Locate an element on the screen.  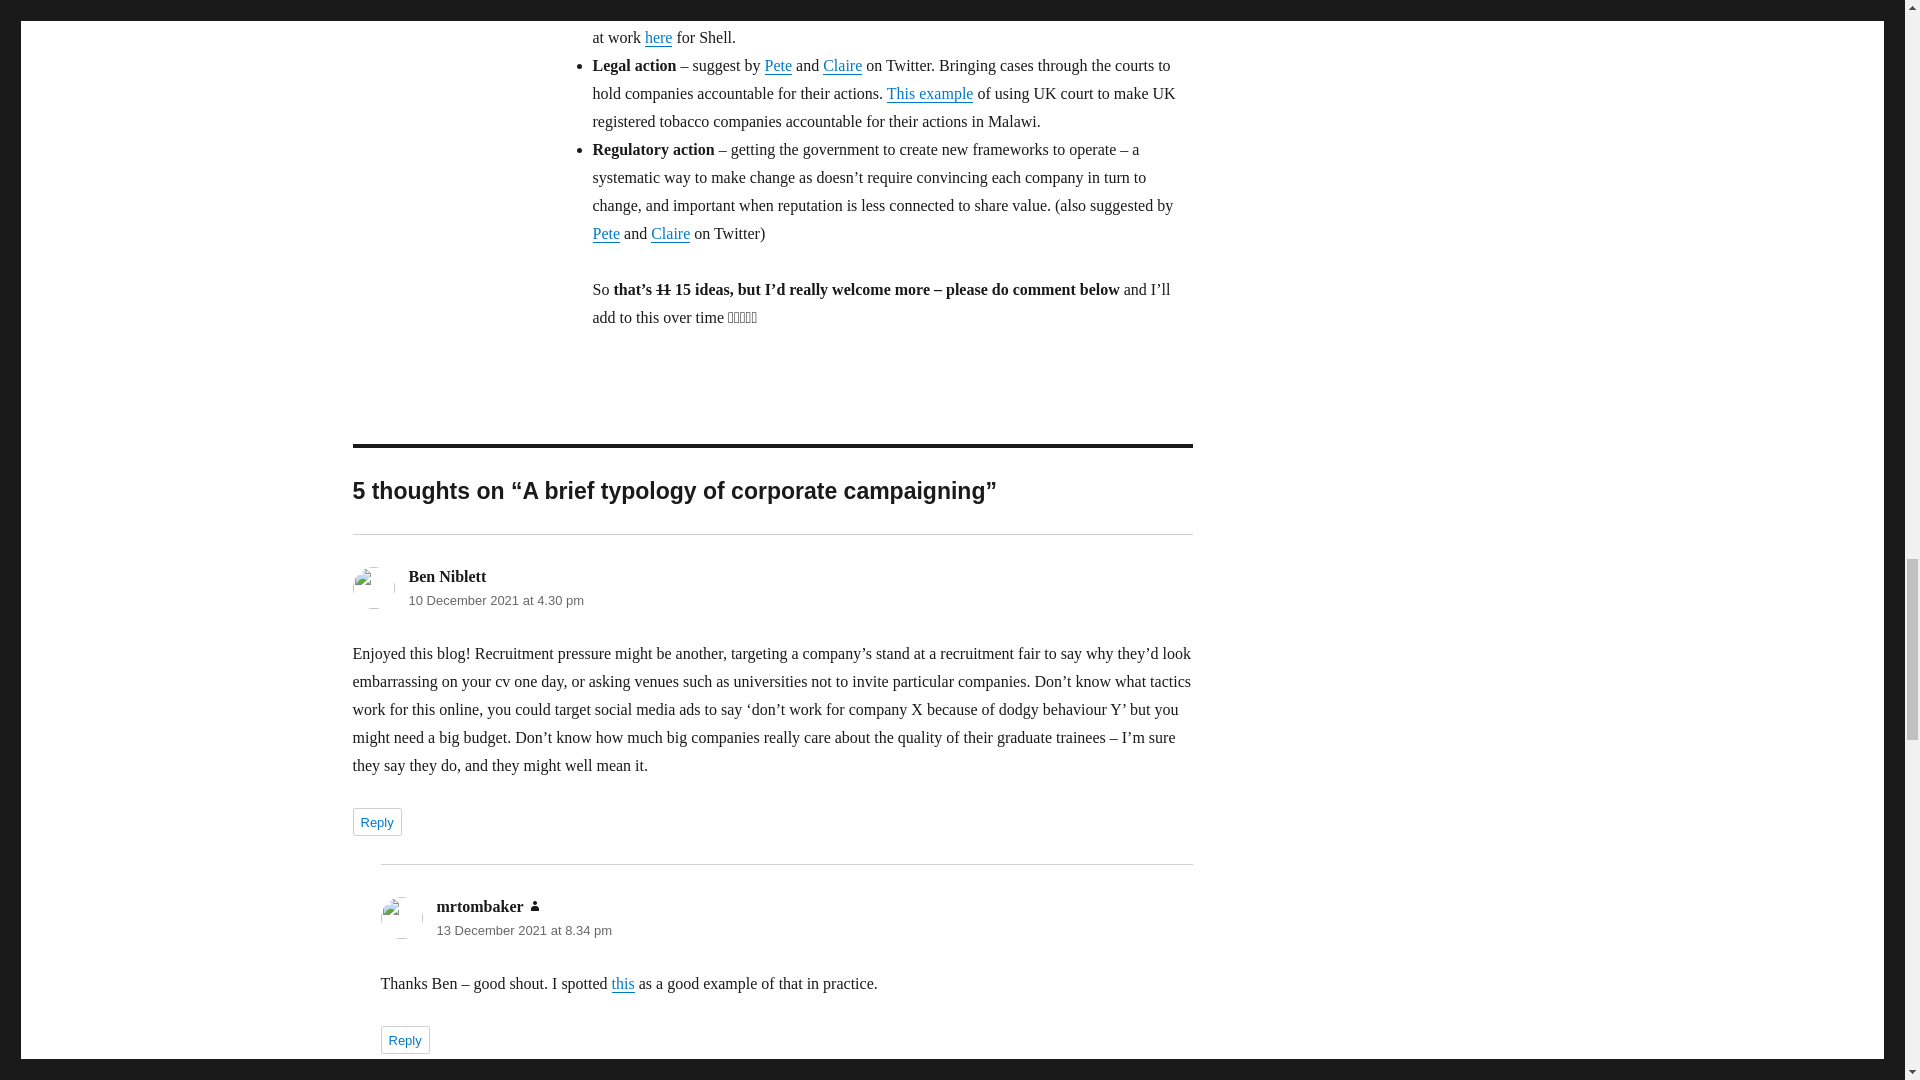
This example is located at coordinates (930, 93).